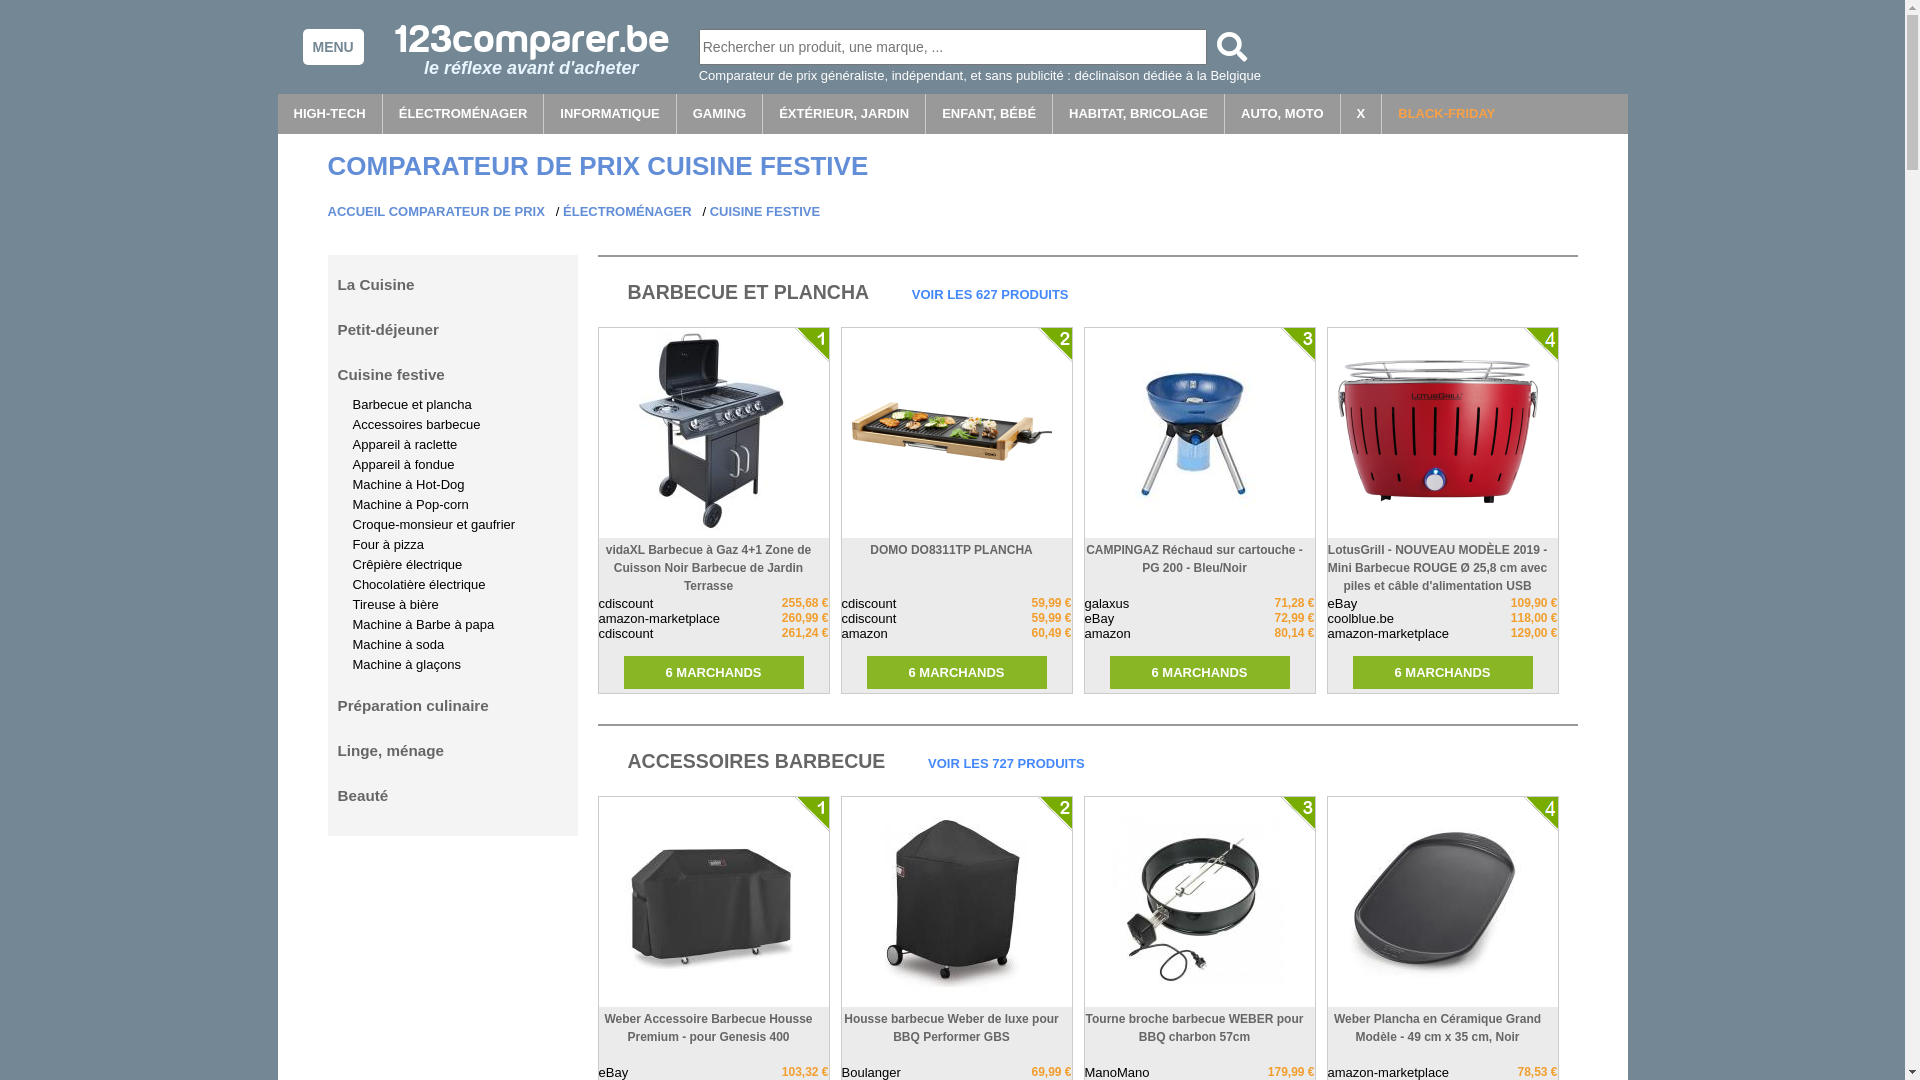 The height and width of the screenshot is (1080, 1920). What do you see at coordinates (714, 672) in the screenshot?
I see `6 MARCHANDS` at bounding box center [714, 672].